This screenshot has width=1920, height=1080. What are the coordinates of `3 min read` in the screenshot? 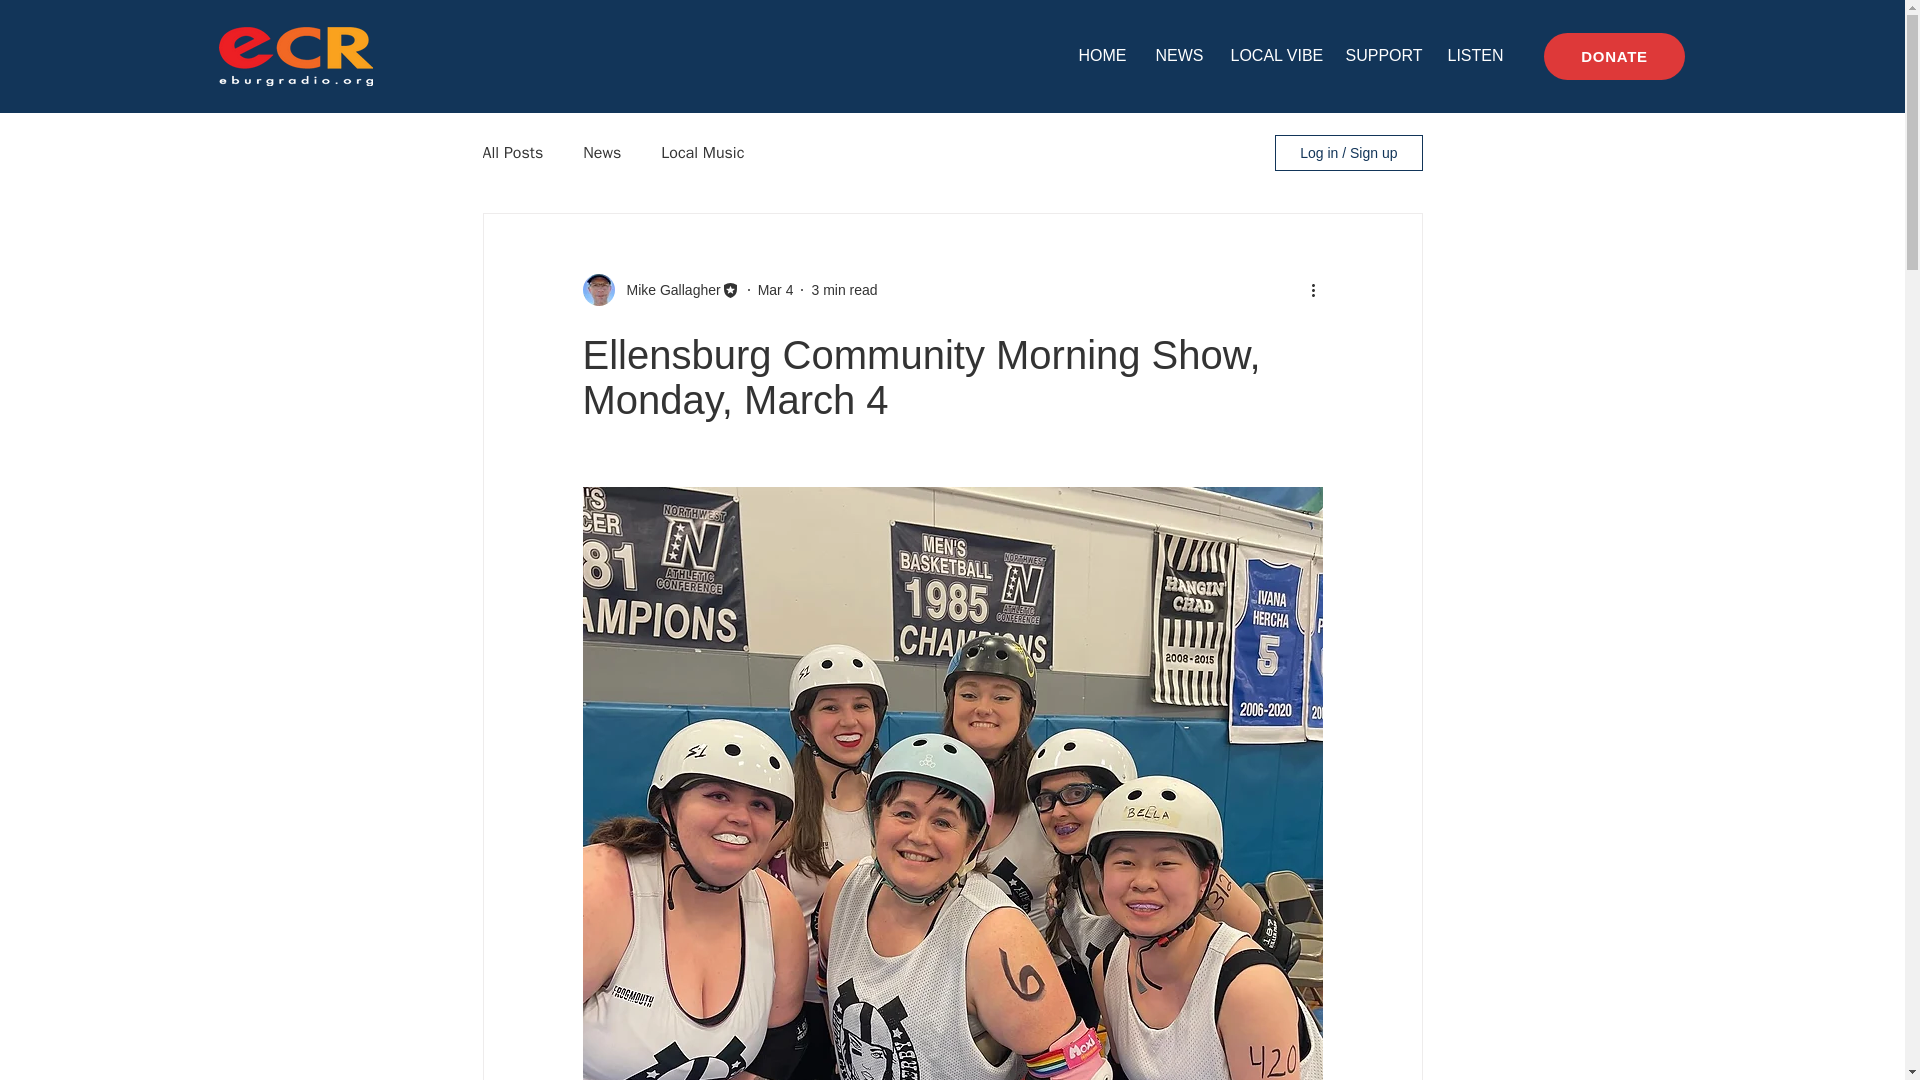 It's located at (844, 290).